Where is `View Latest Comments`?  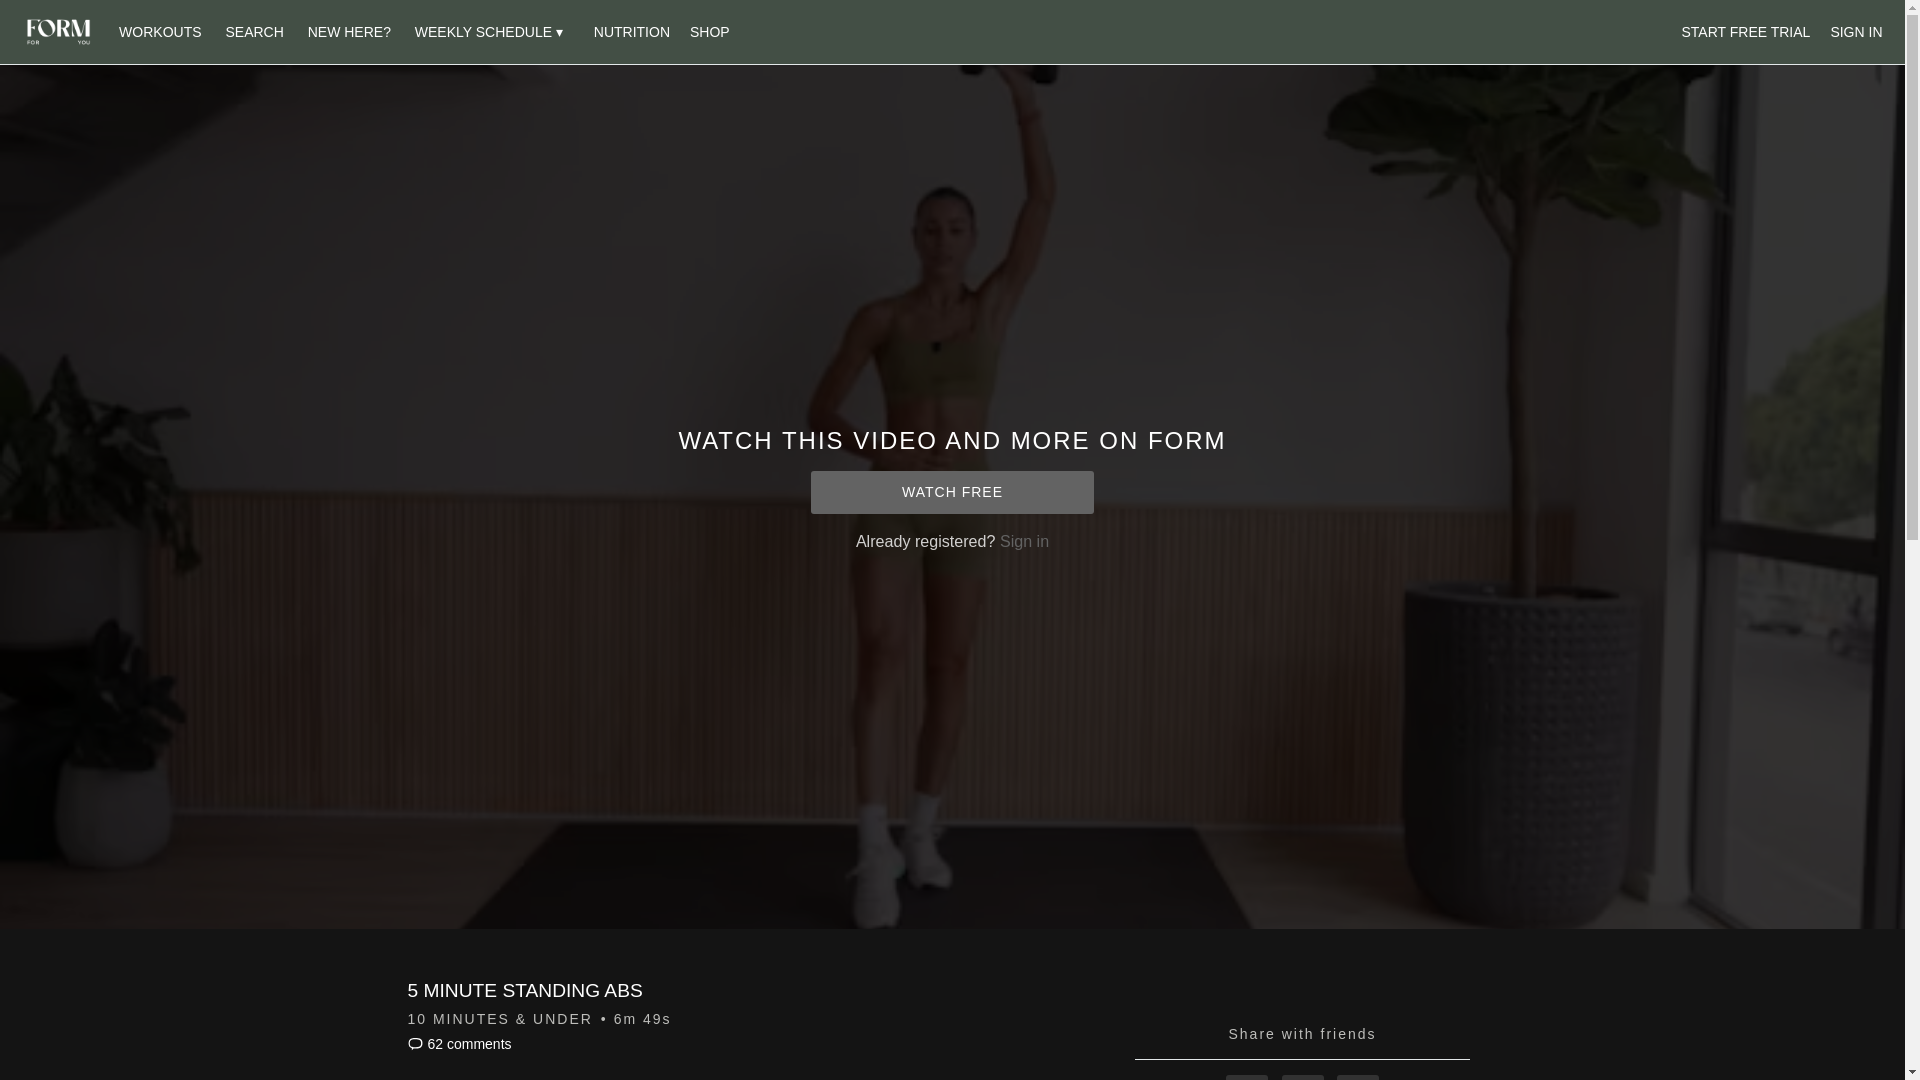 View Latest Comments is located at coordinates (460, 1043).